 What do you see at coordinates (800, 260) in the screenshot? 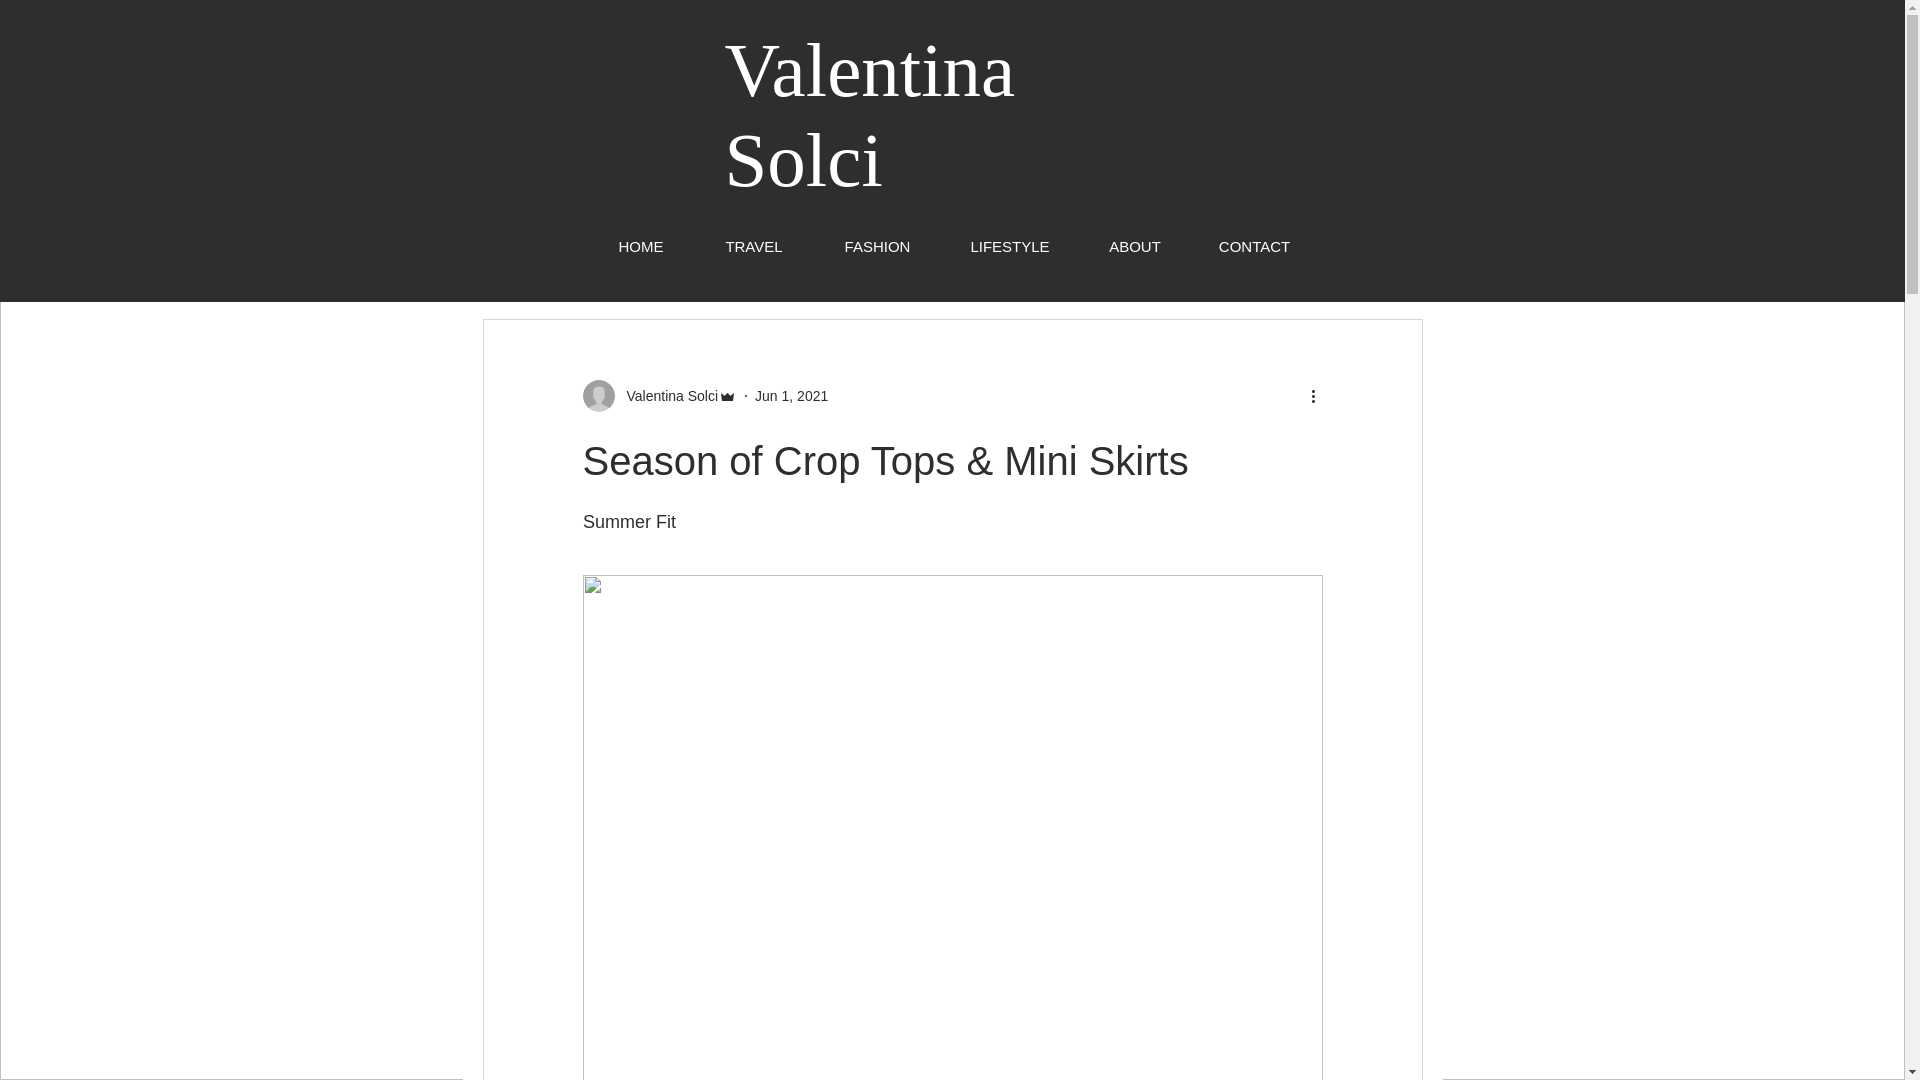
I see `Fashion` at bounding box center [800, 260].